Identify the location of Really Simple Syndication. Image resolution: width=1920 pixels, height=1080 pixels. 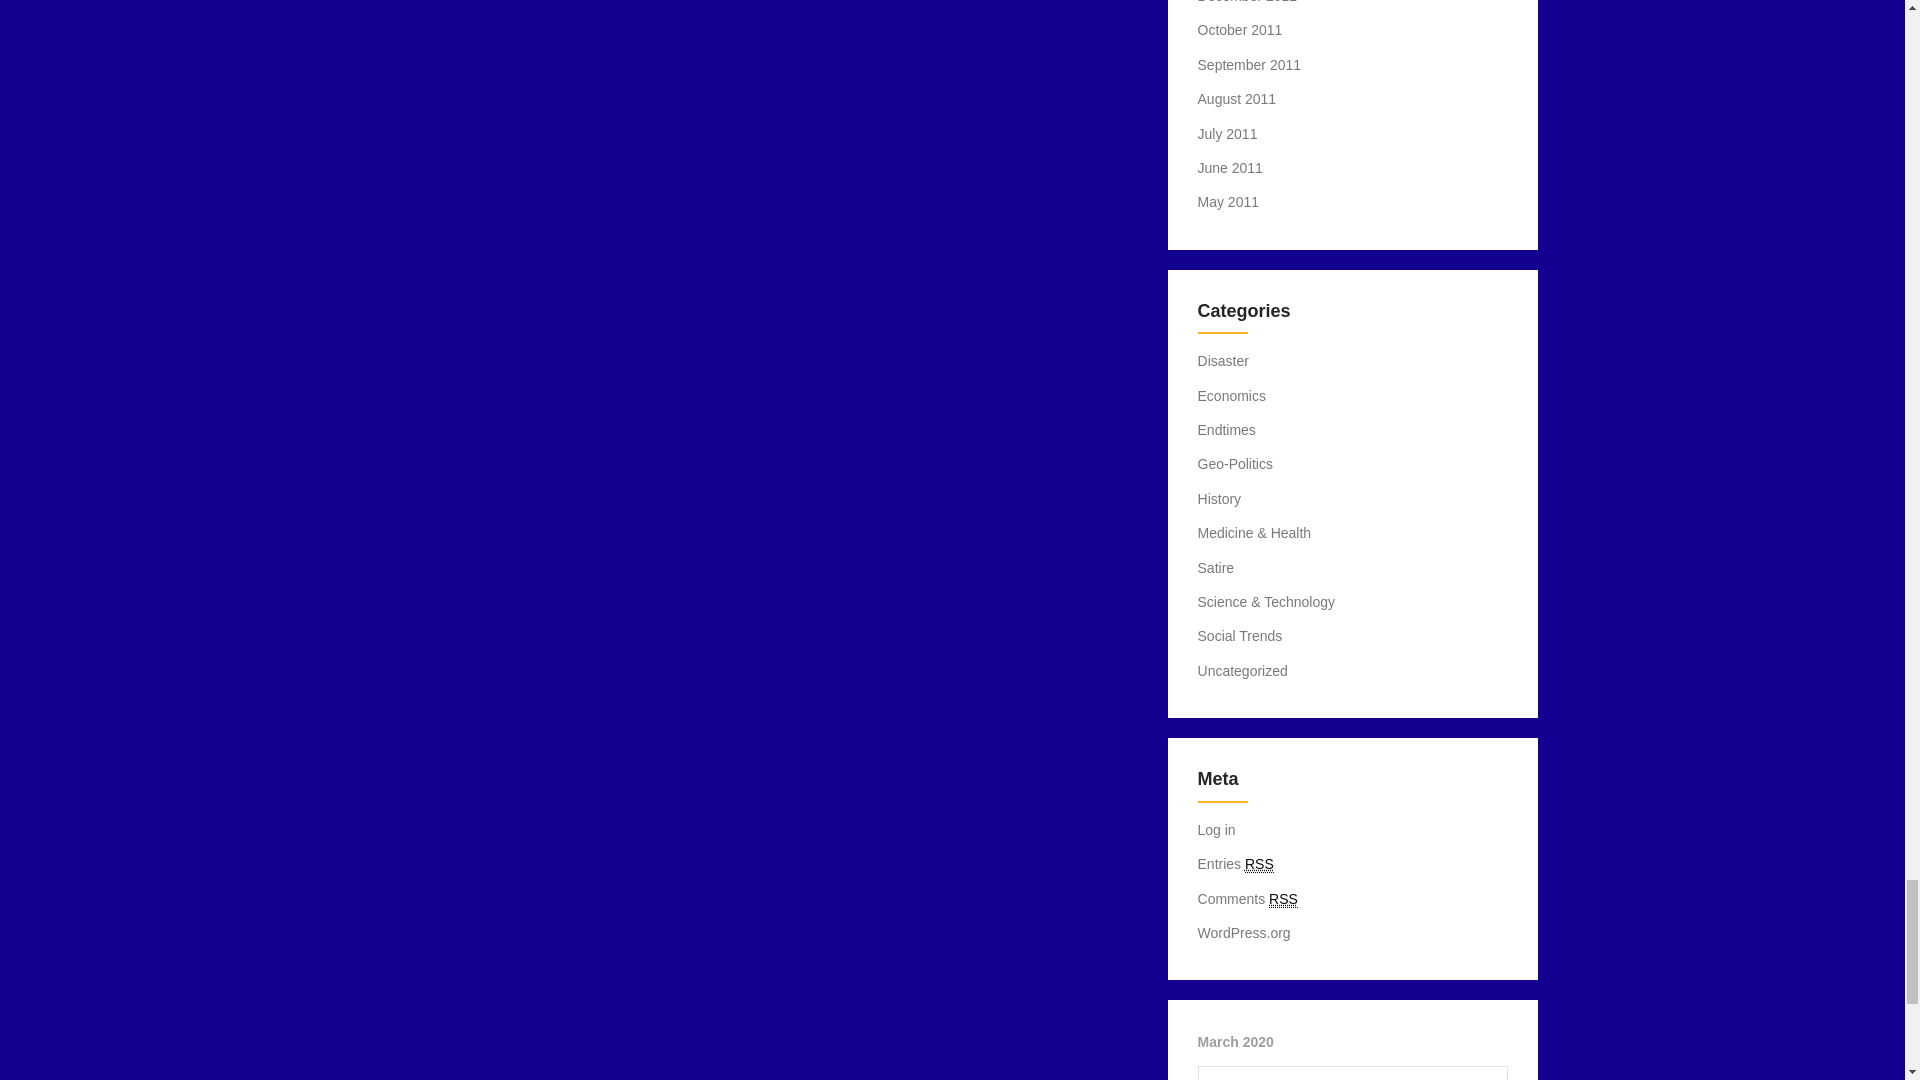
(1259, 864).